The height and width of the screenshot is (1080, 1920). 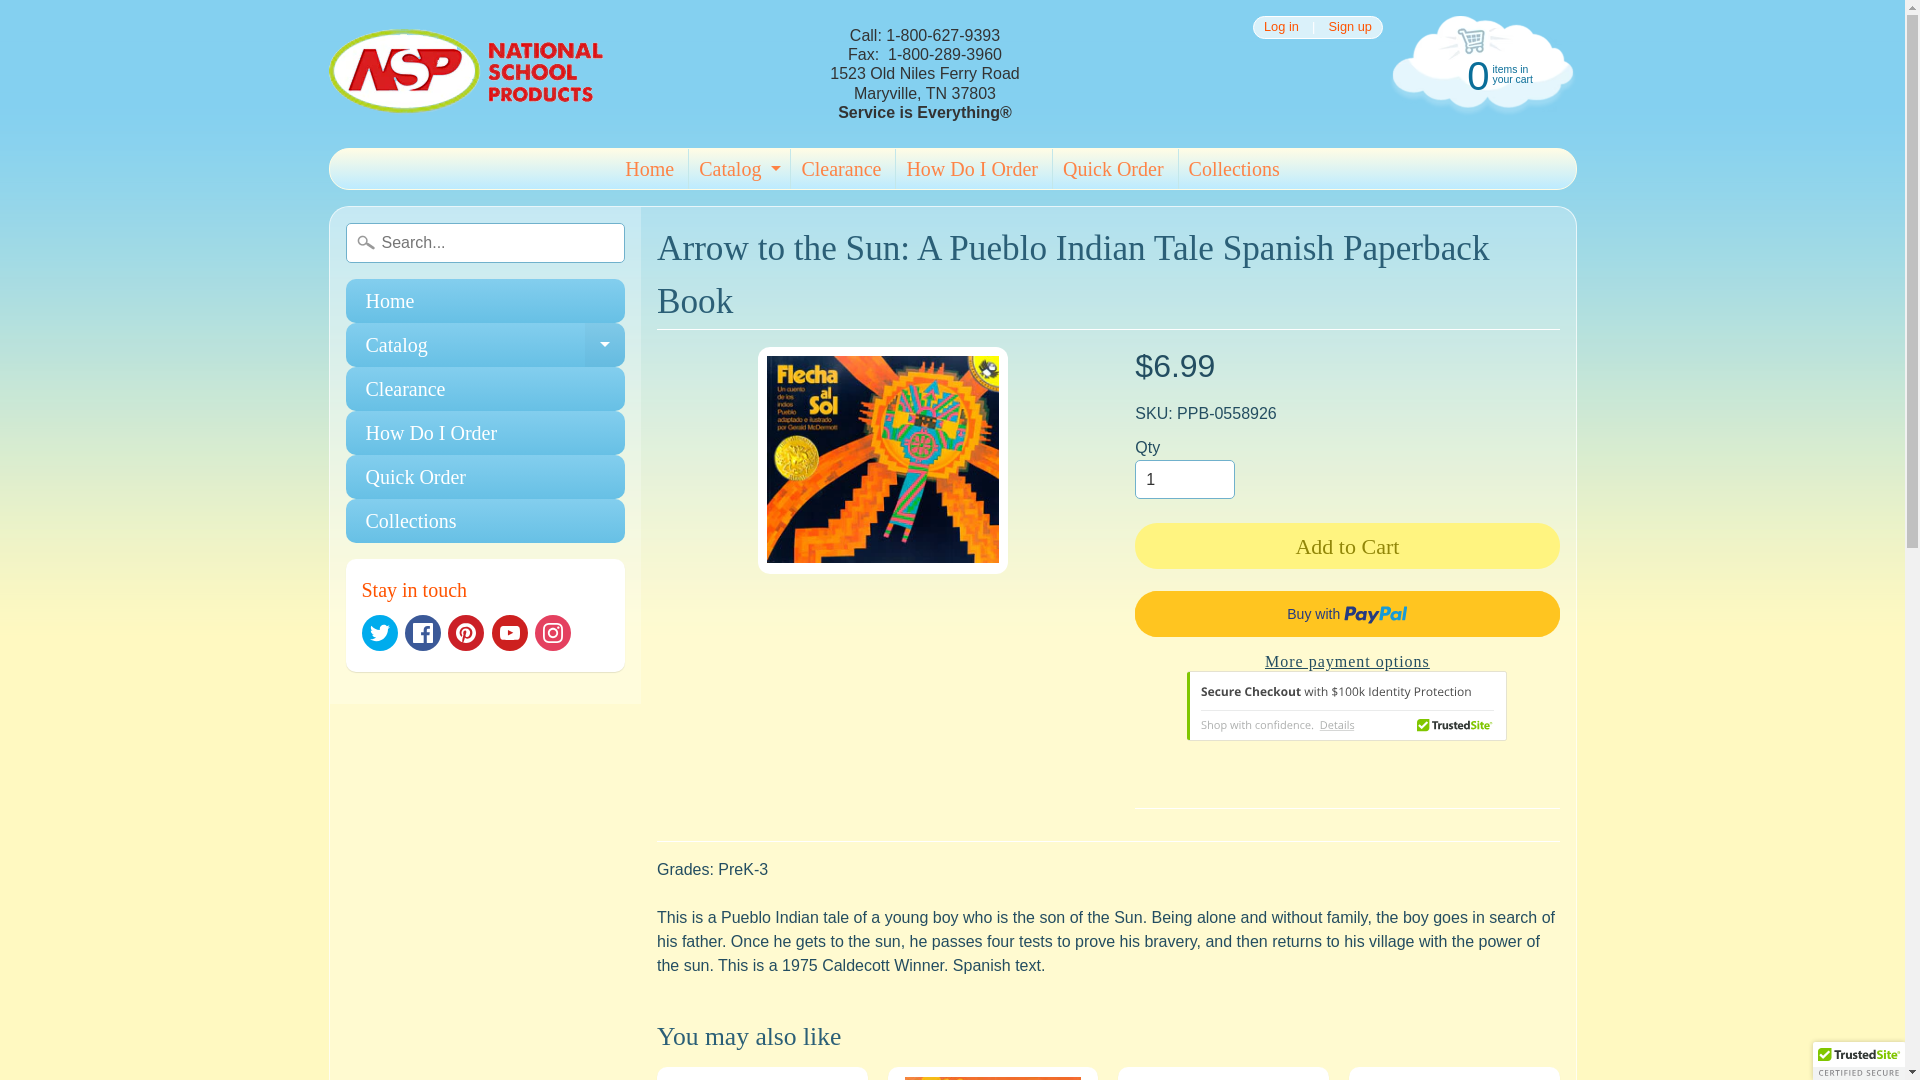 What do you see at coordinates (1454, 1074) in the screenshot?
I see `Collections` at bounding box center [1454, 1074].